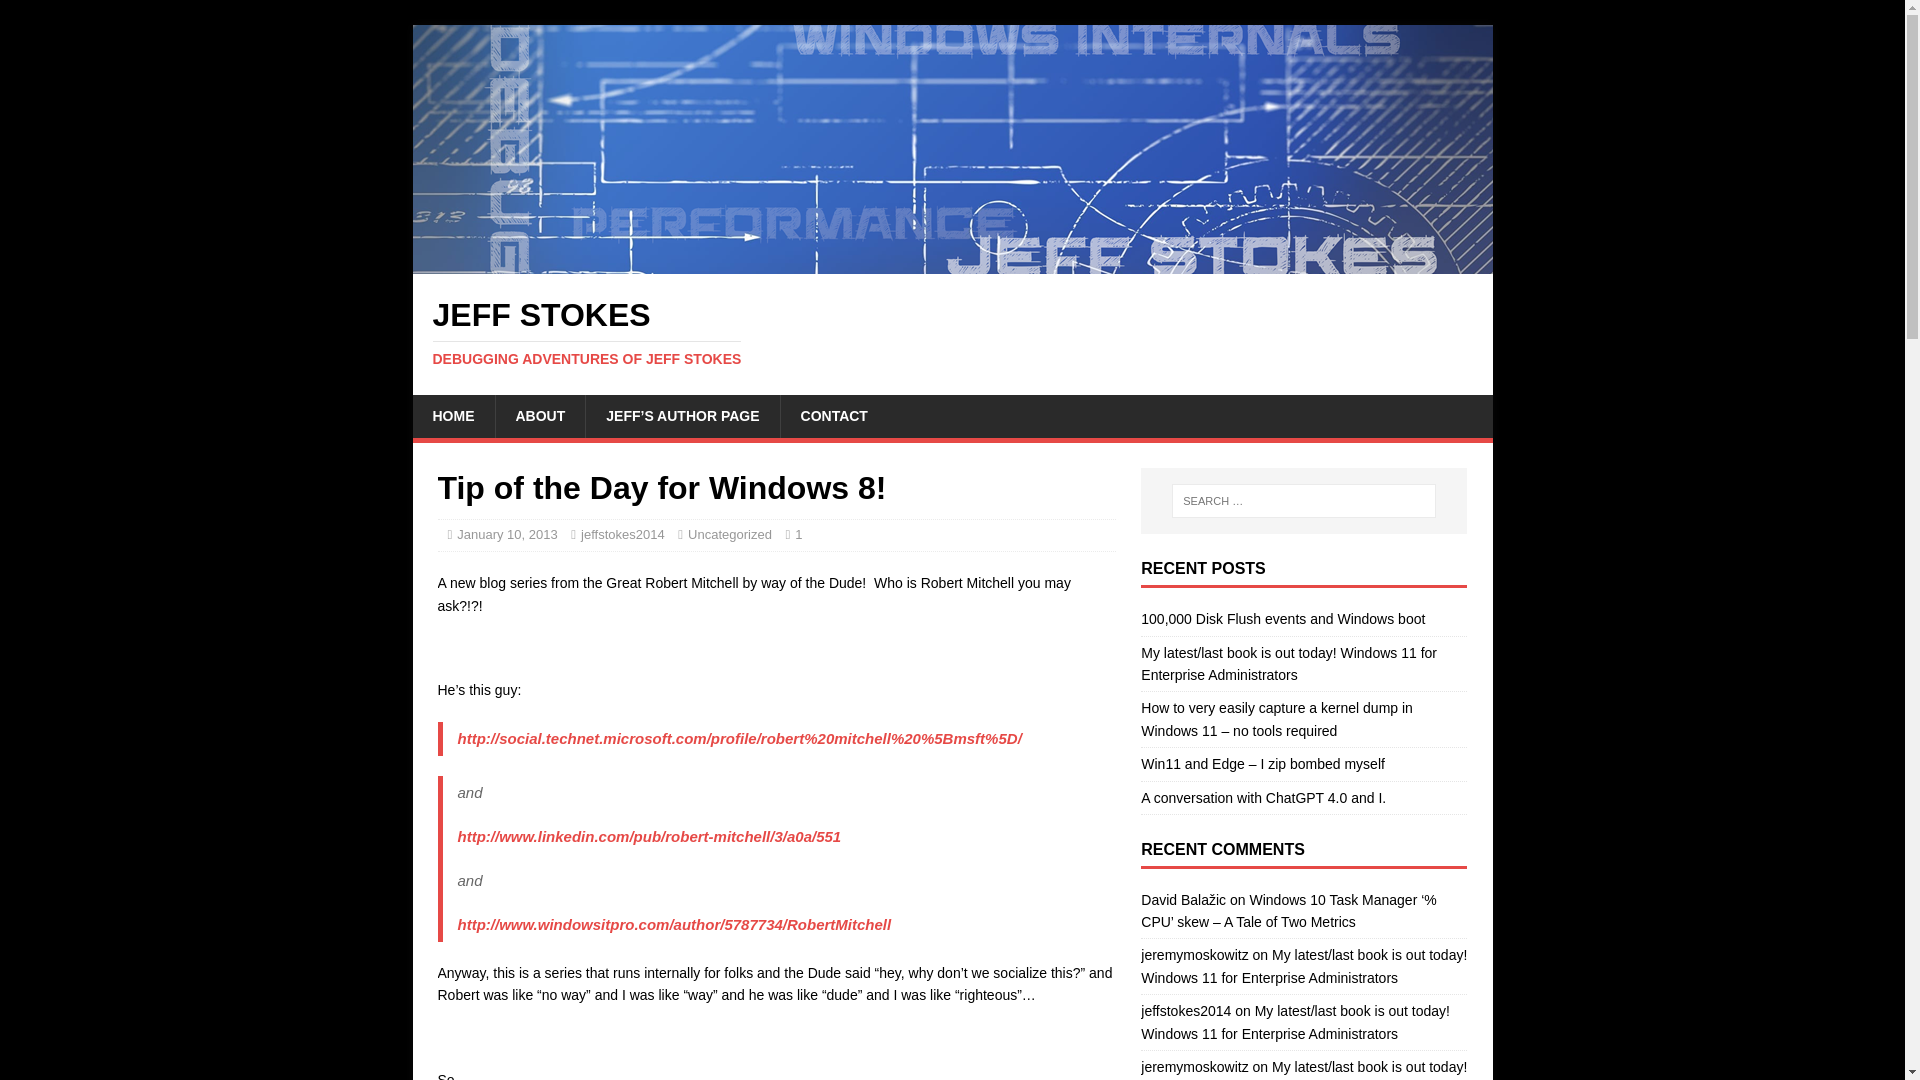  What do you see at coordinates (1194, 955) in the screenshot?
I see `A conversation with ChatGPT 4.0 and I.` at bounding box center [1194, 955].